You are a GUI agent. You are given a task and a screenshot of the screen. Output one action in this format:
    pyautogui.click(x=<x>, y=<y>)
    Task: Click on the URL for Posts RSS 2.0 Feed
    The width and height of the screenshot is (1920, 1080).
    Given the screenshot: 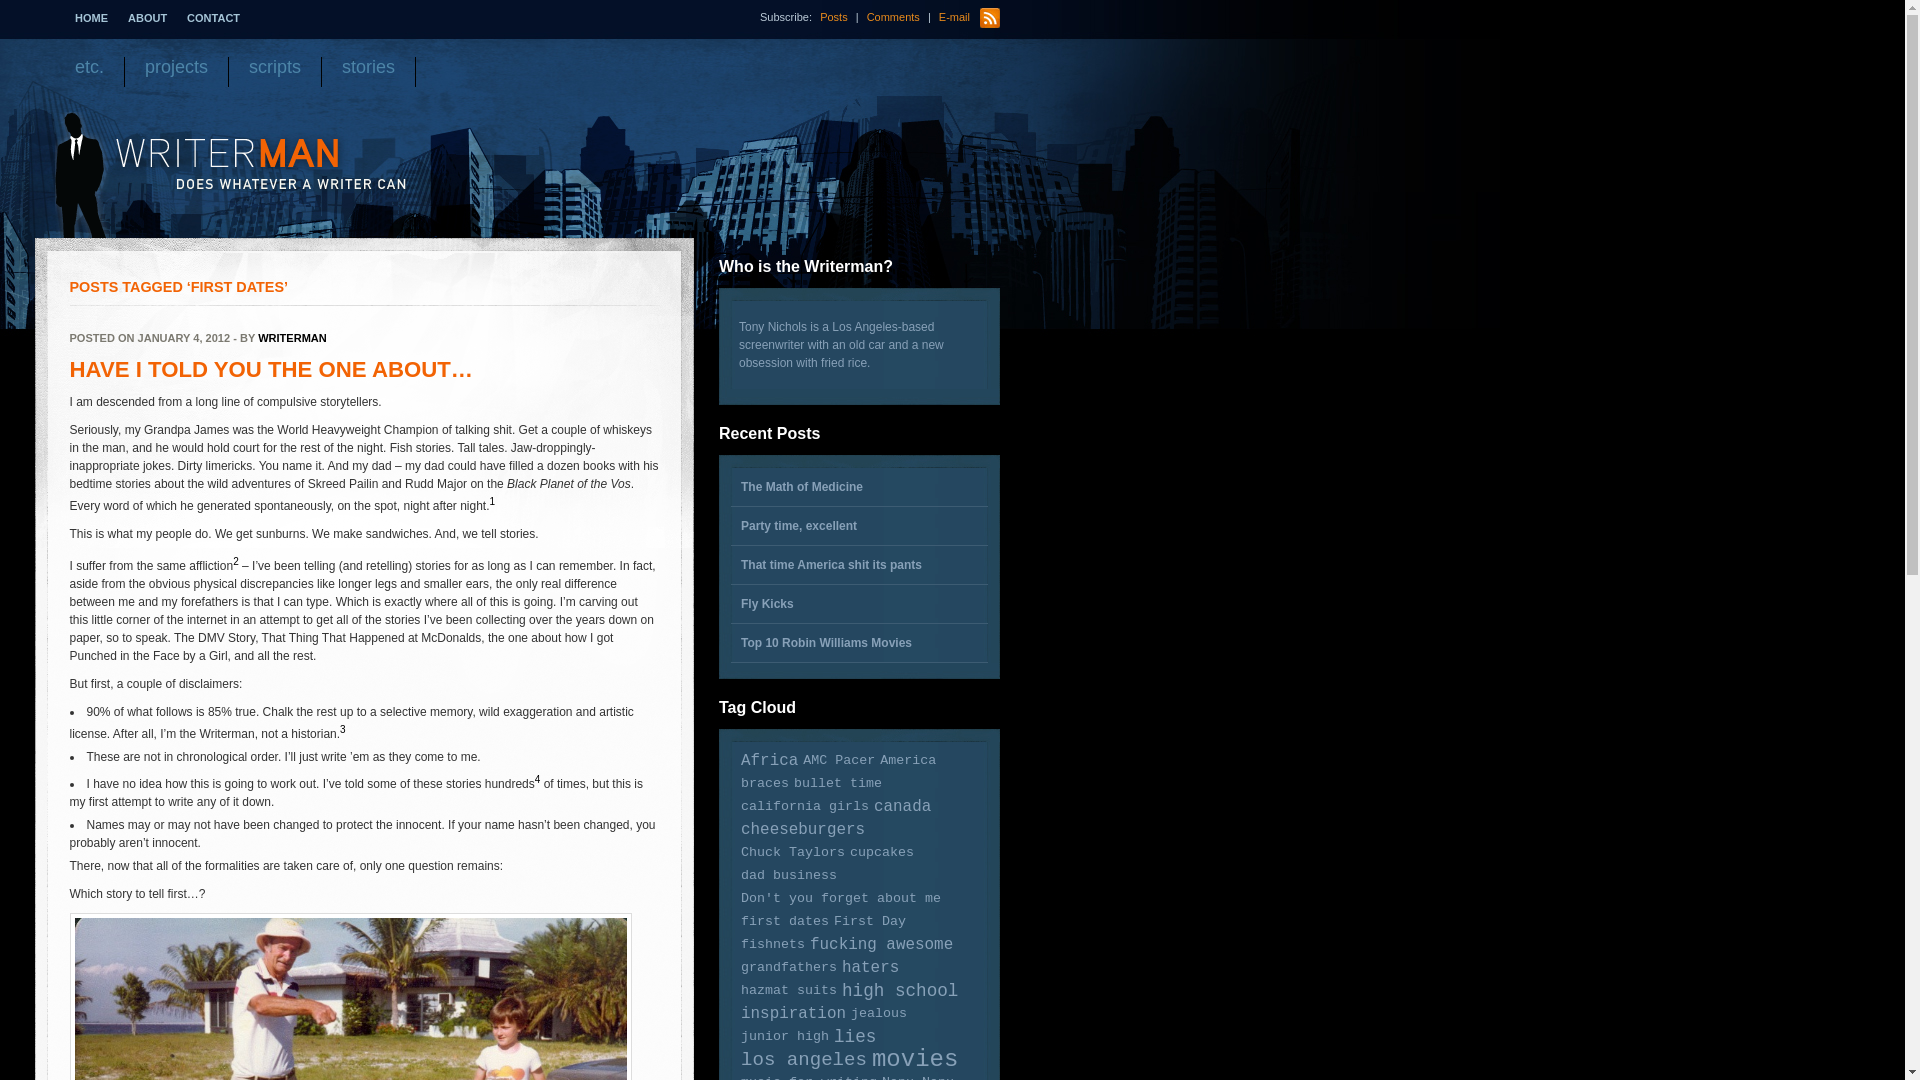 What is the action you would take?
    pyautogui.click(x=833, y=16)
    